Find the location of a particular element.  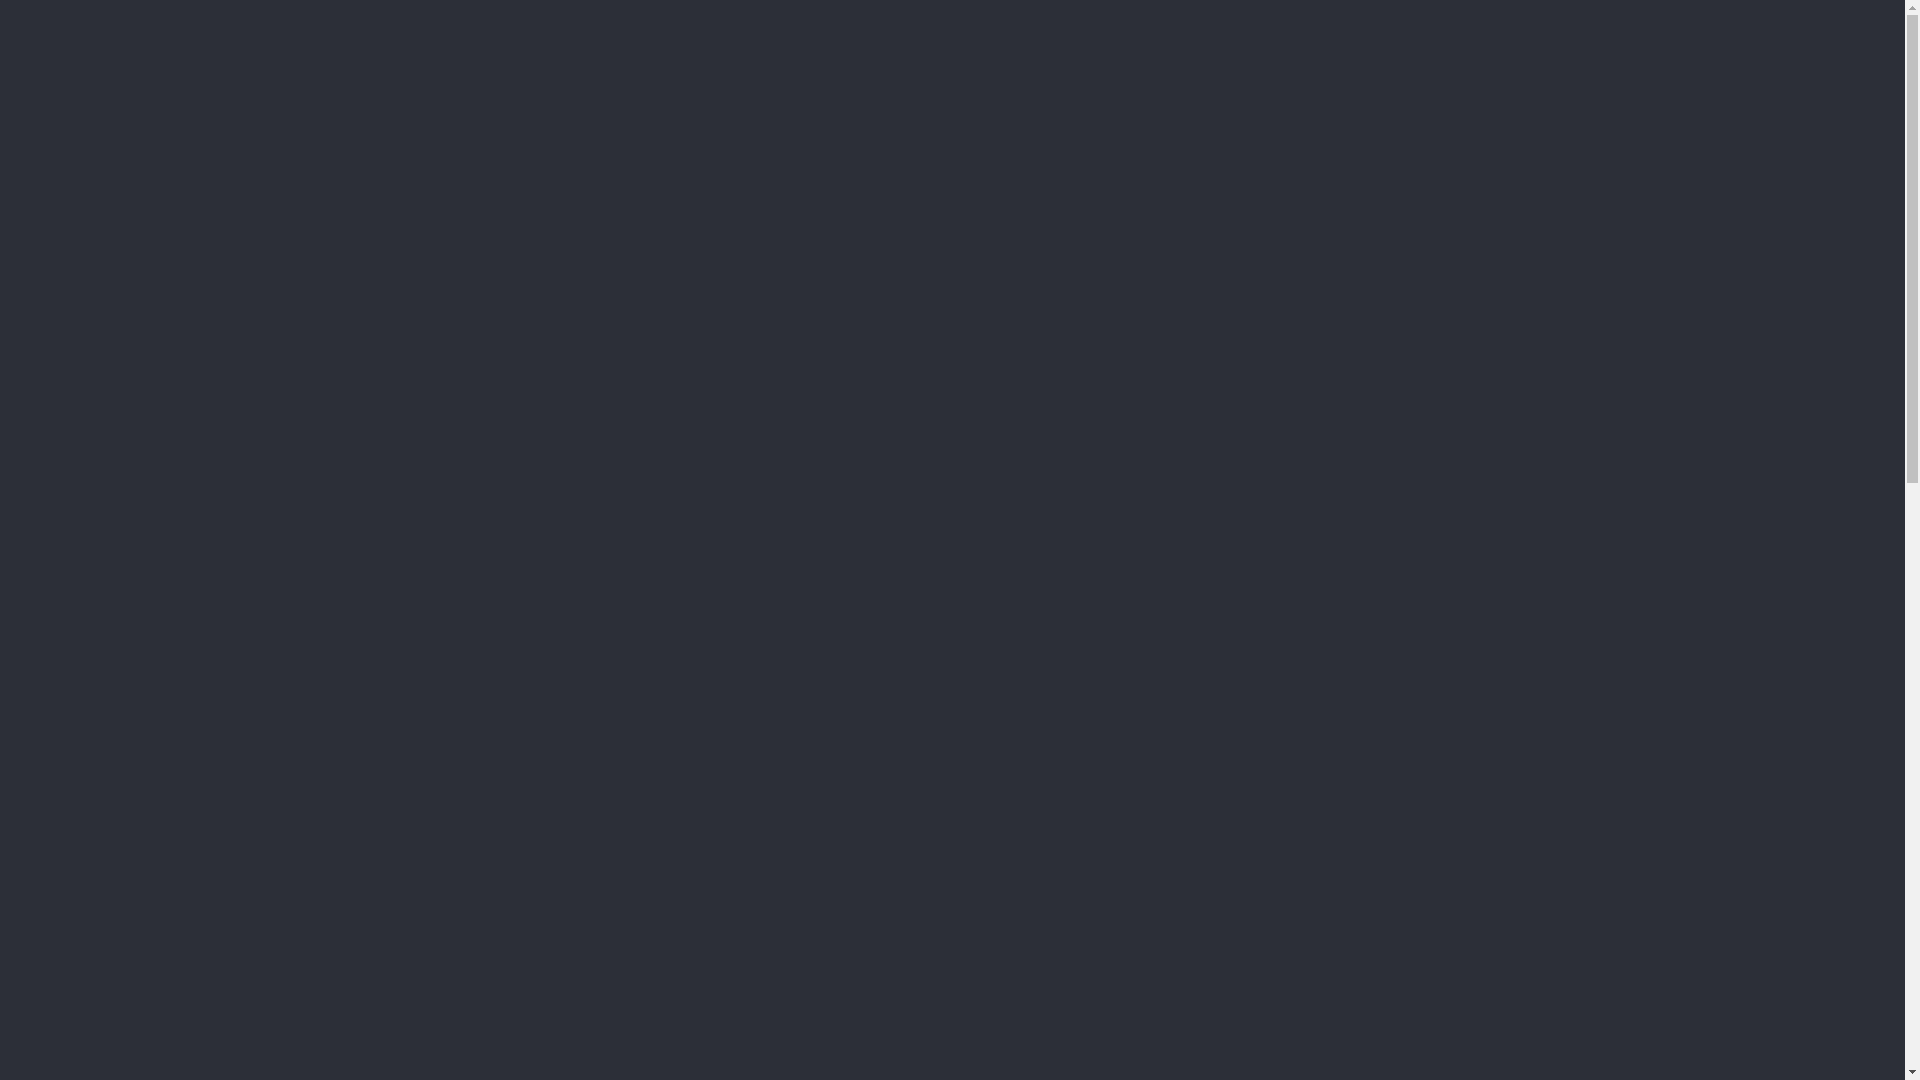

Home is located at coordinates (1156, 62).